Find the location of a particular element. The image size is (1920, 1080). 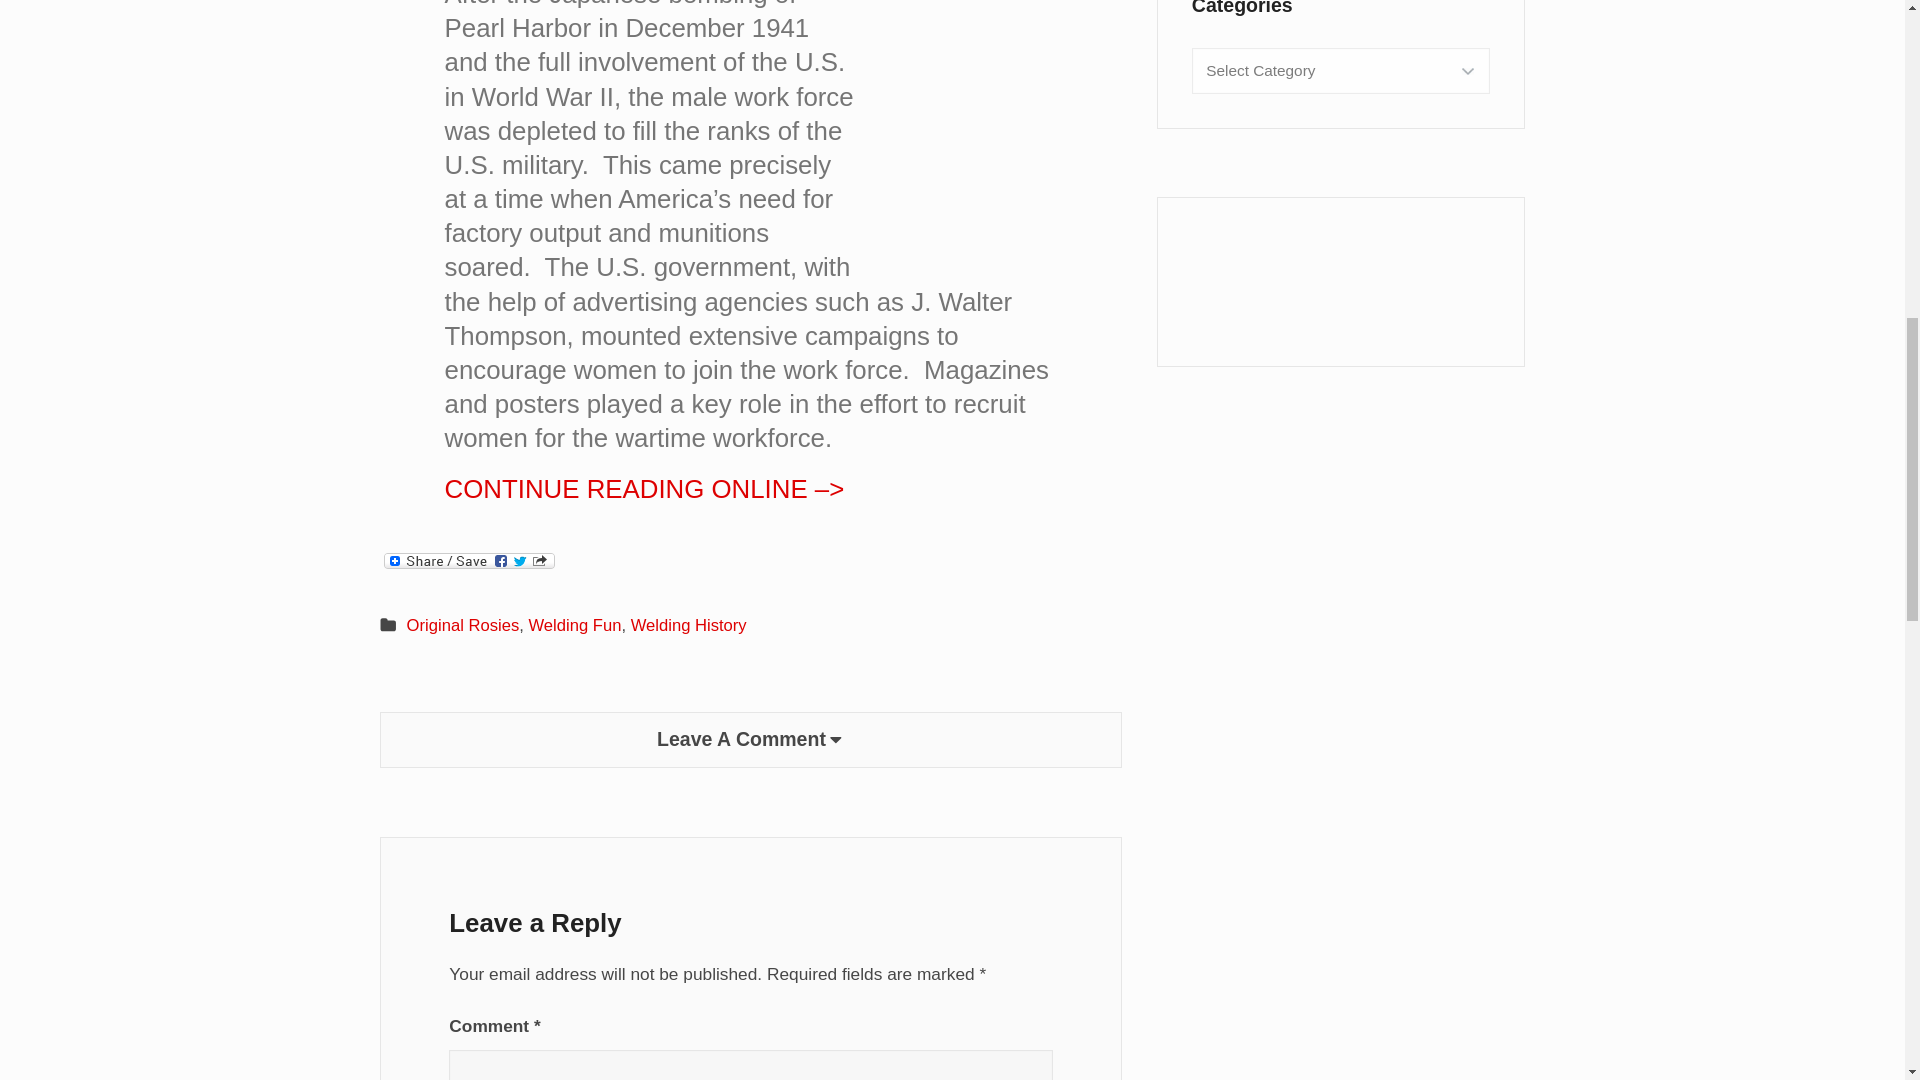

Leave A Comment is located at coordinates (750, 740).